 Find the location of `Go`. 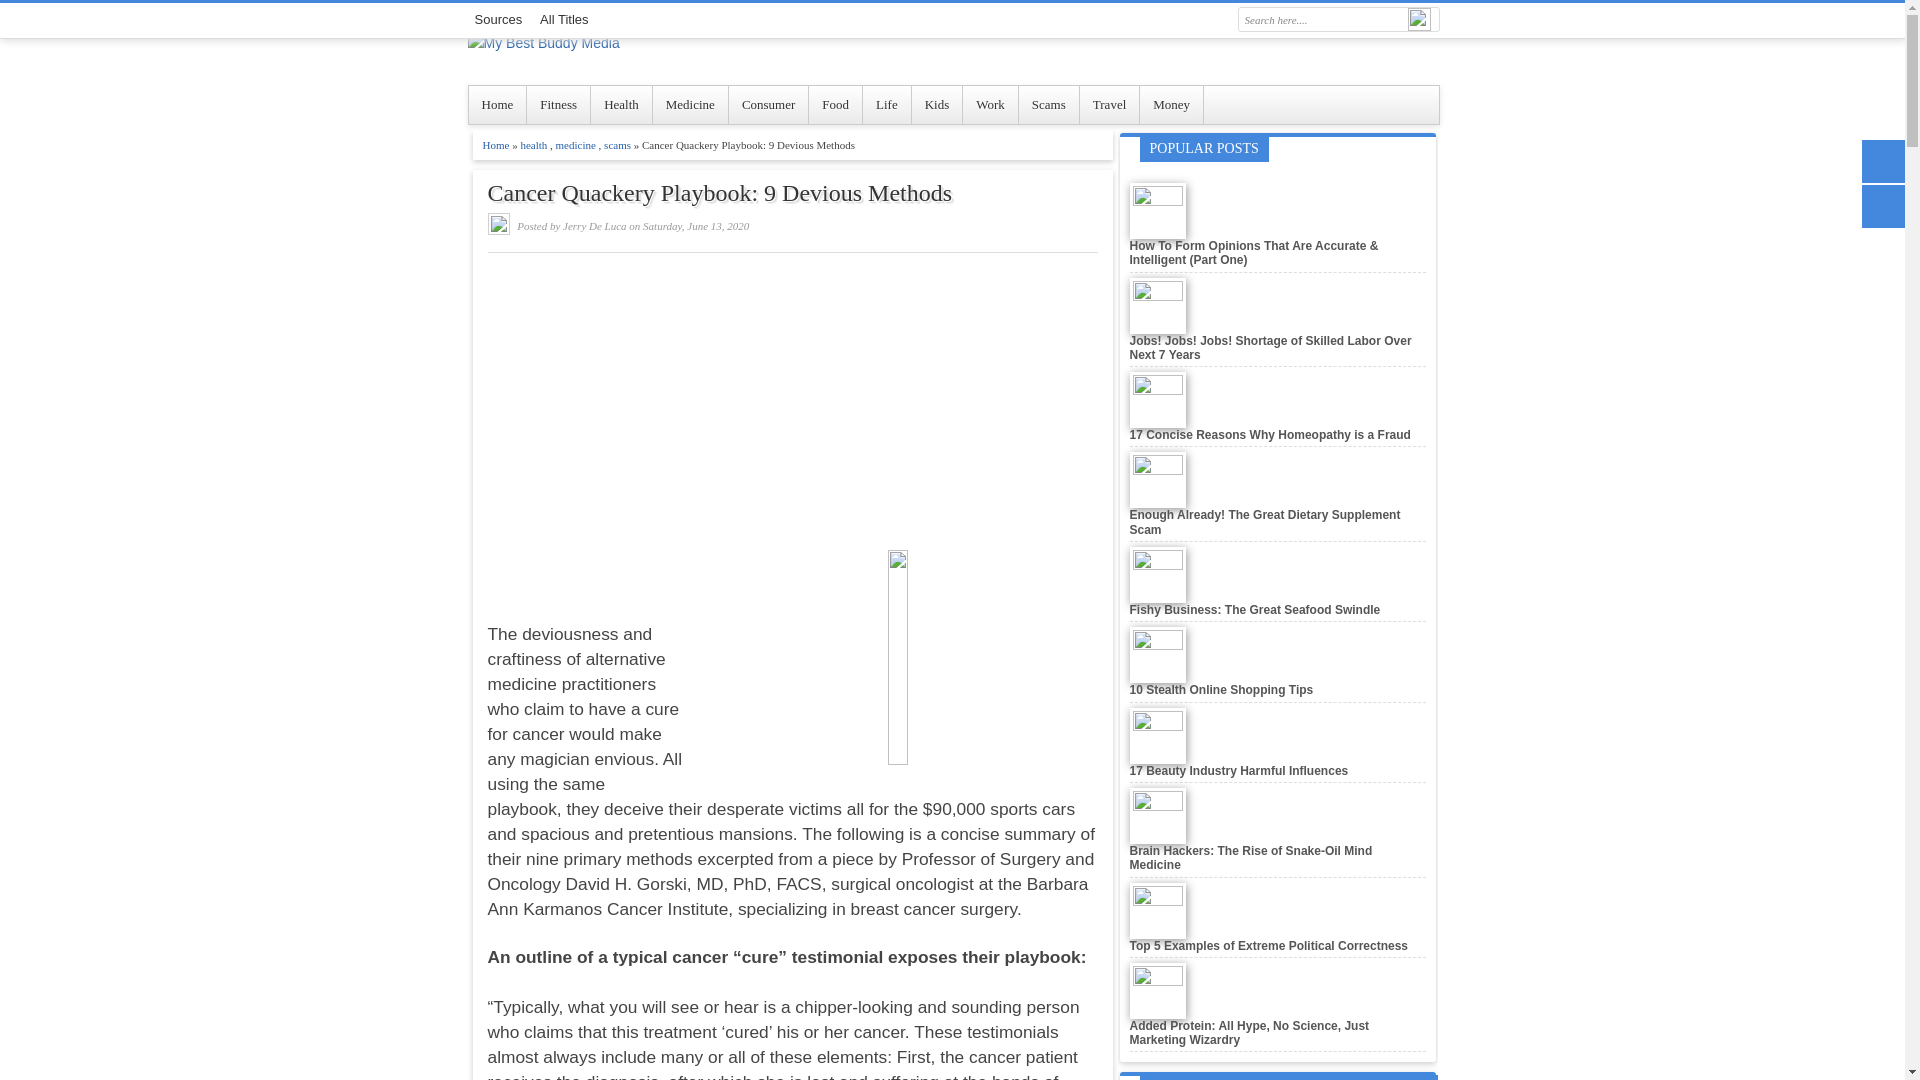

Go is located at coordinates (1418, 19).